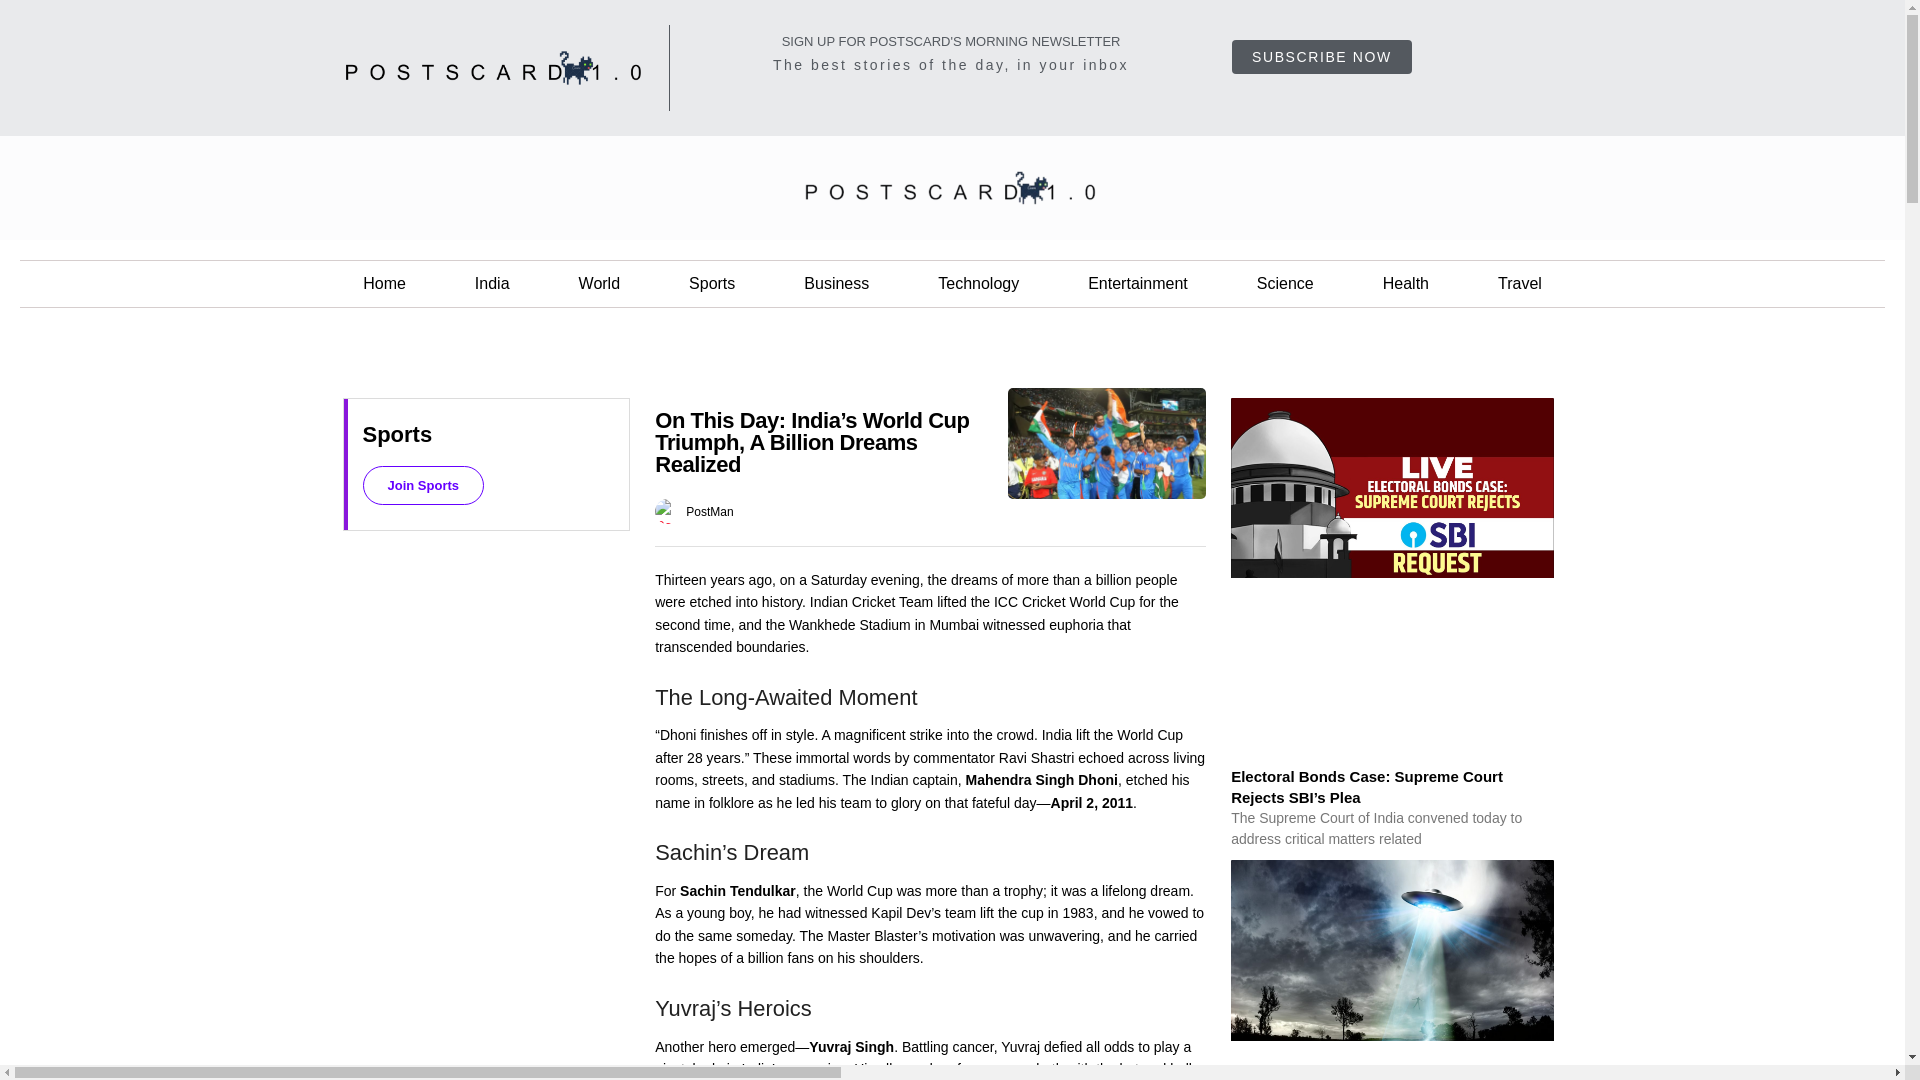 The width and height of the screenshot is (1920, 1080). What do you see at coordinates (709, 510) in the screenshot?
I see `PostMan` at bounding box center [709, 510].